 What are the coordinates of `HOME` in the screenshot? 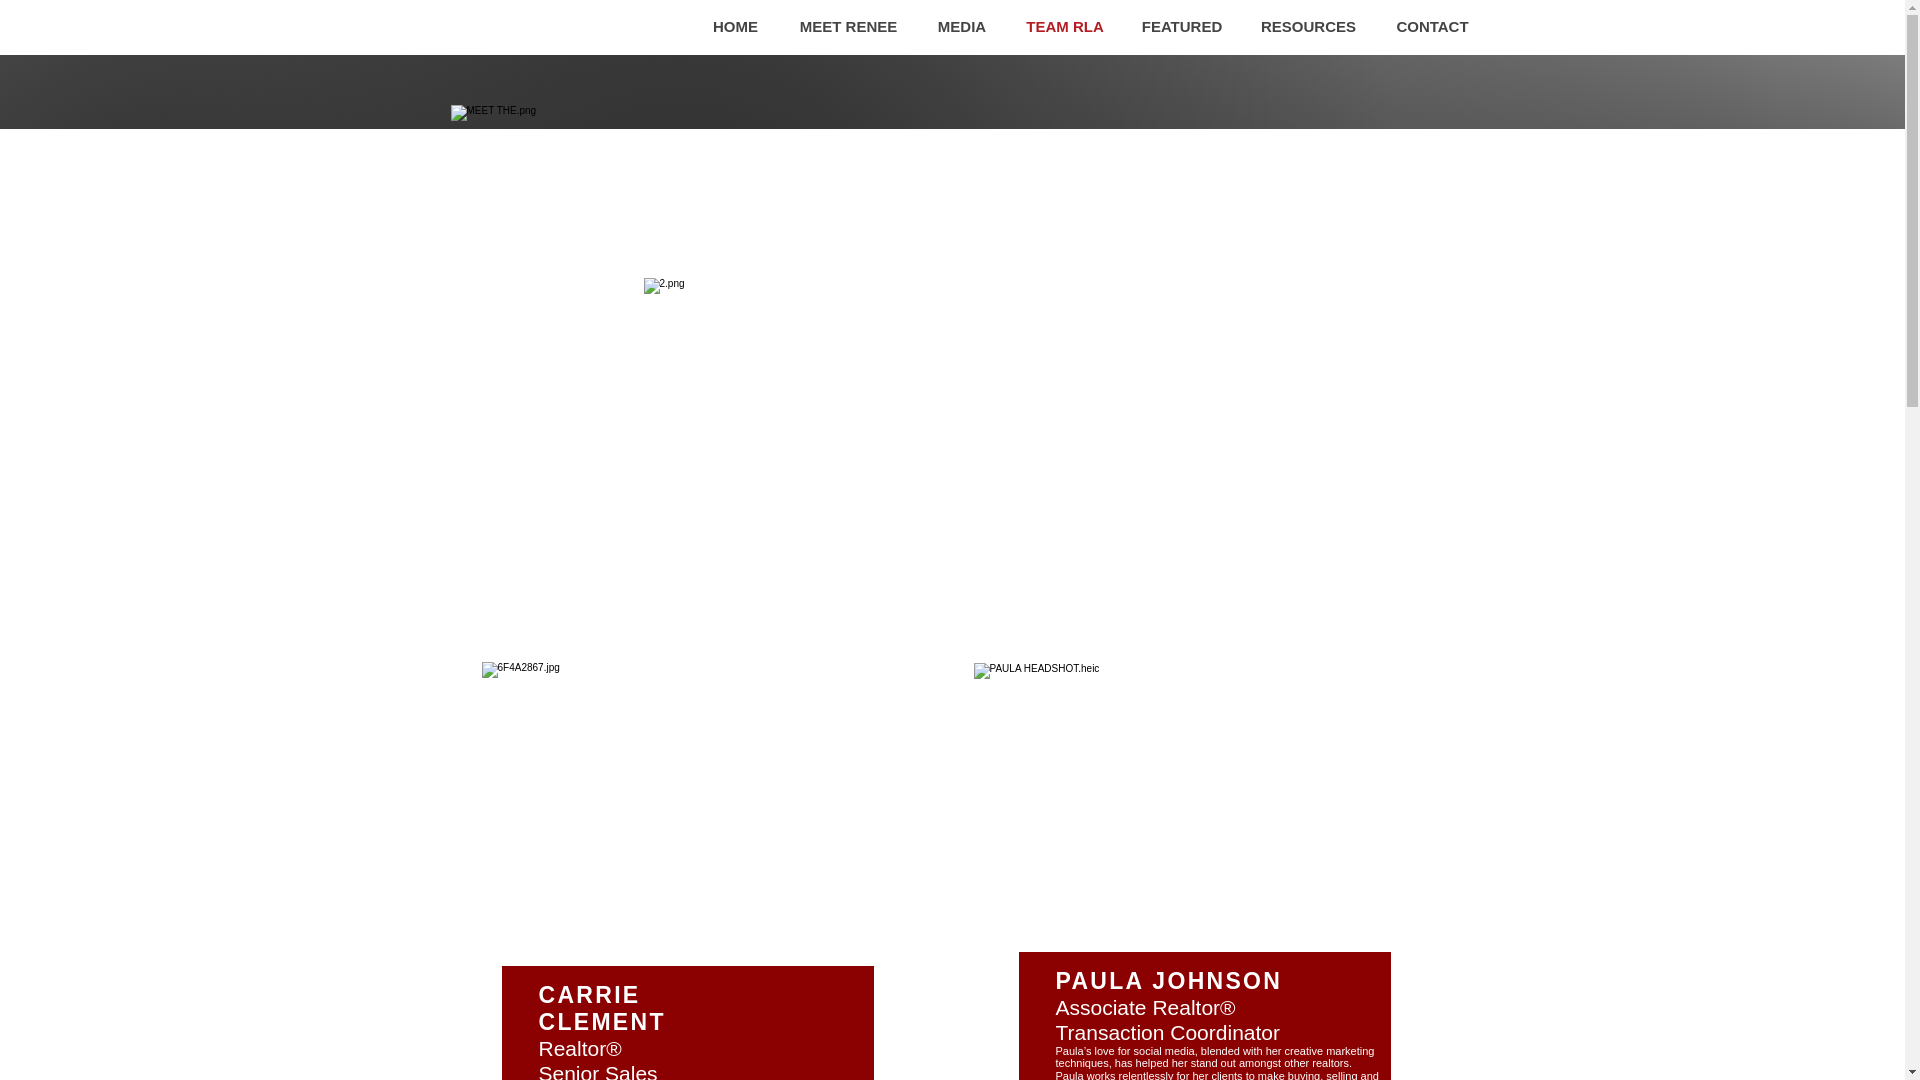 It's located at (734, 26).